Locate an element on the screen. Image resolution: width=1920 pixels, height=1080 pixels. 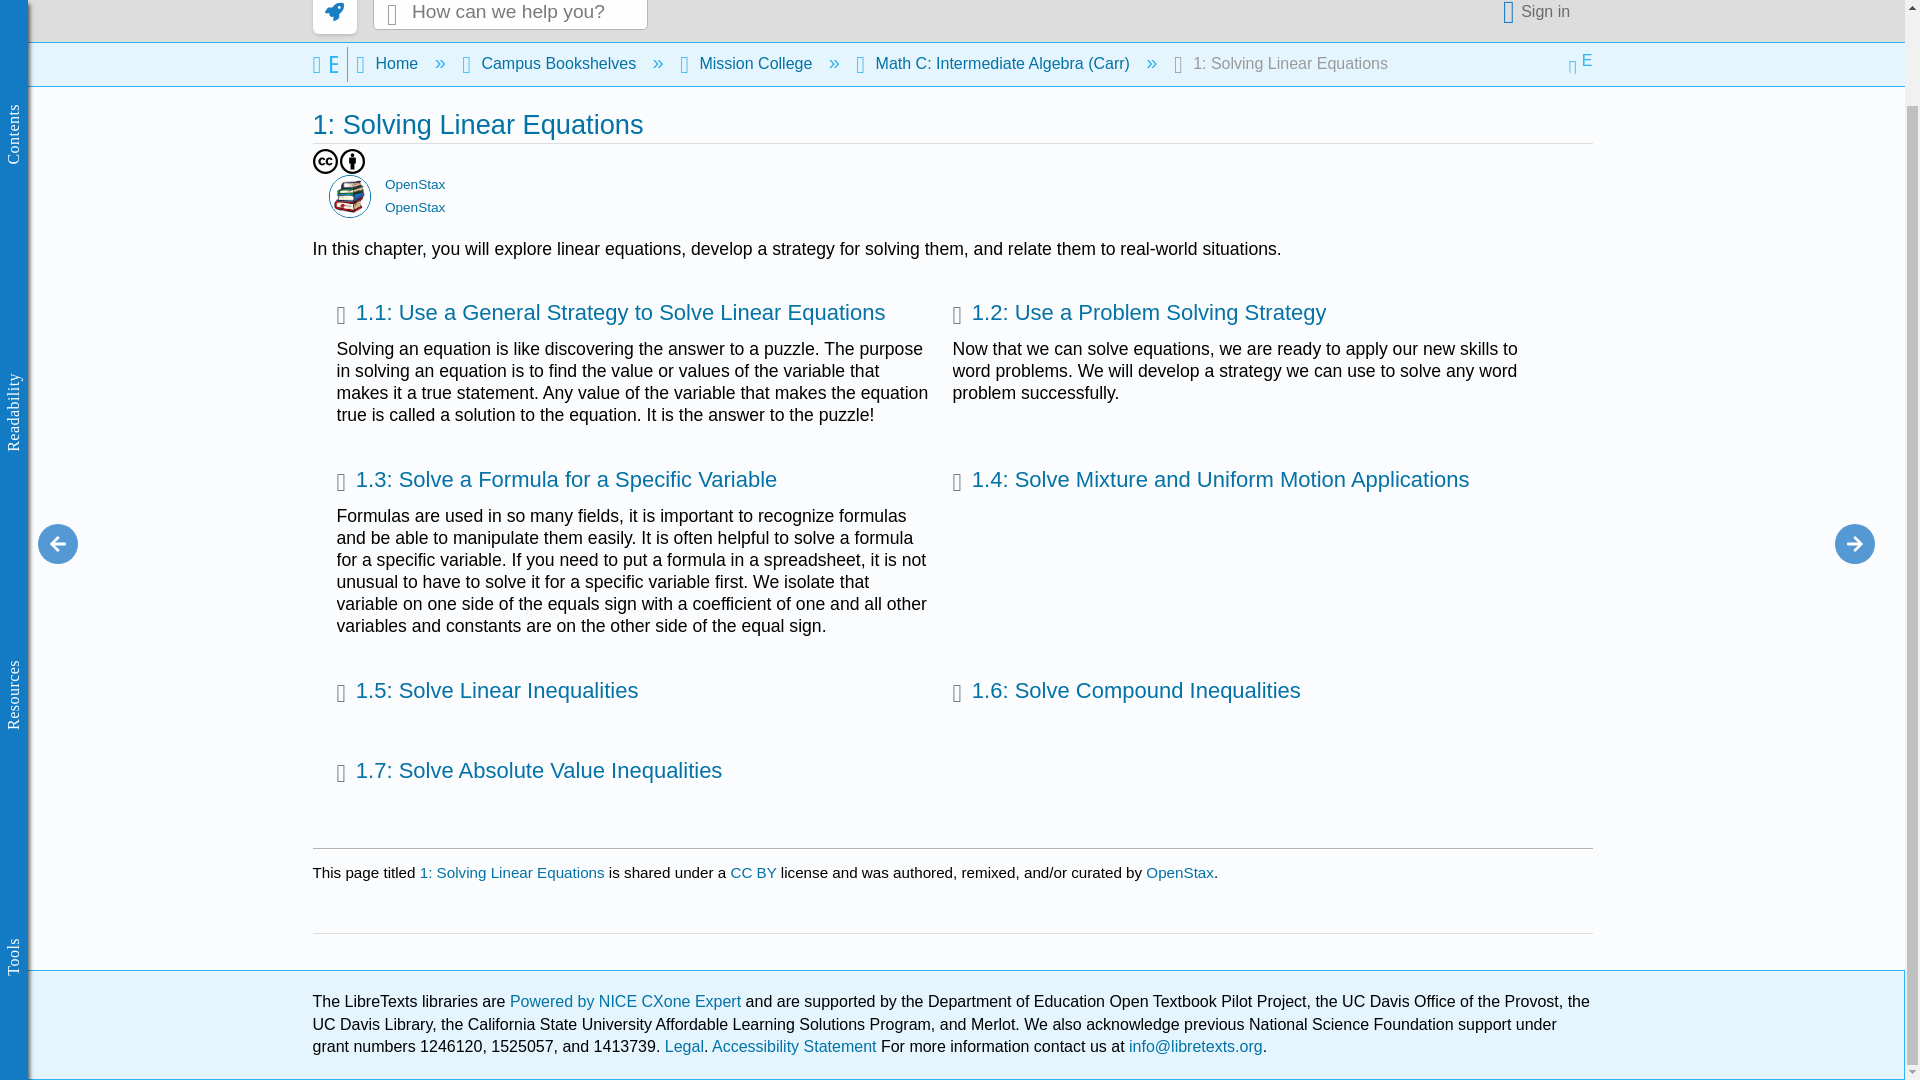
CC is located at coordinates (325, 161).